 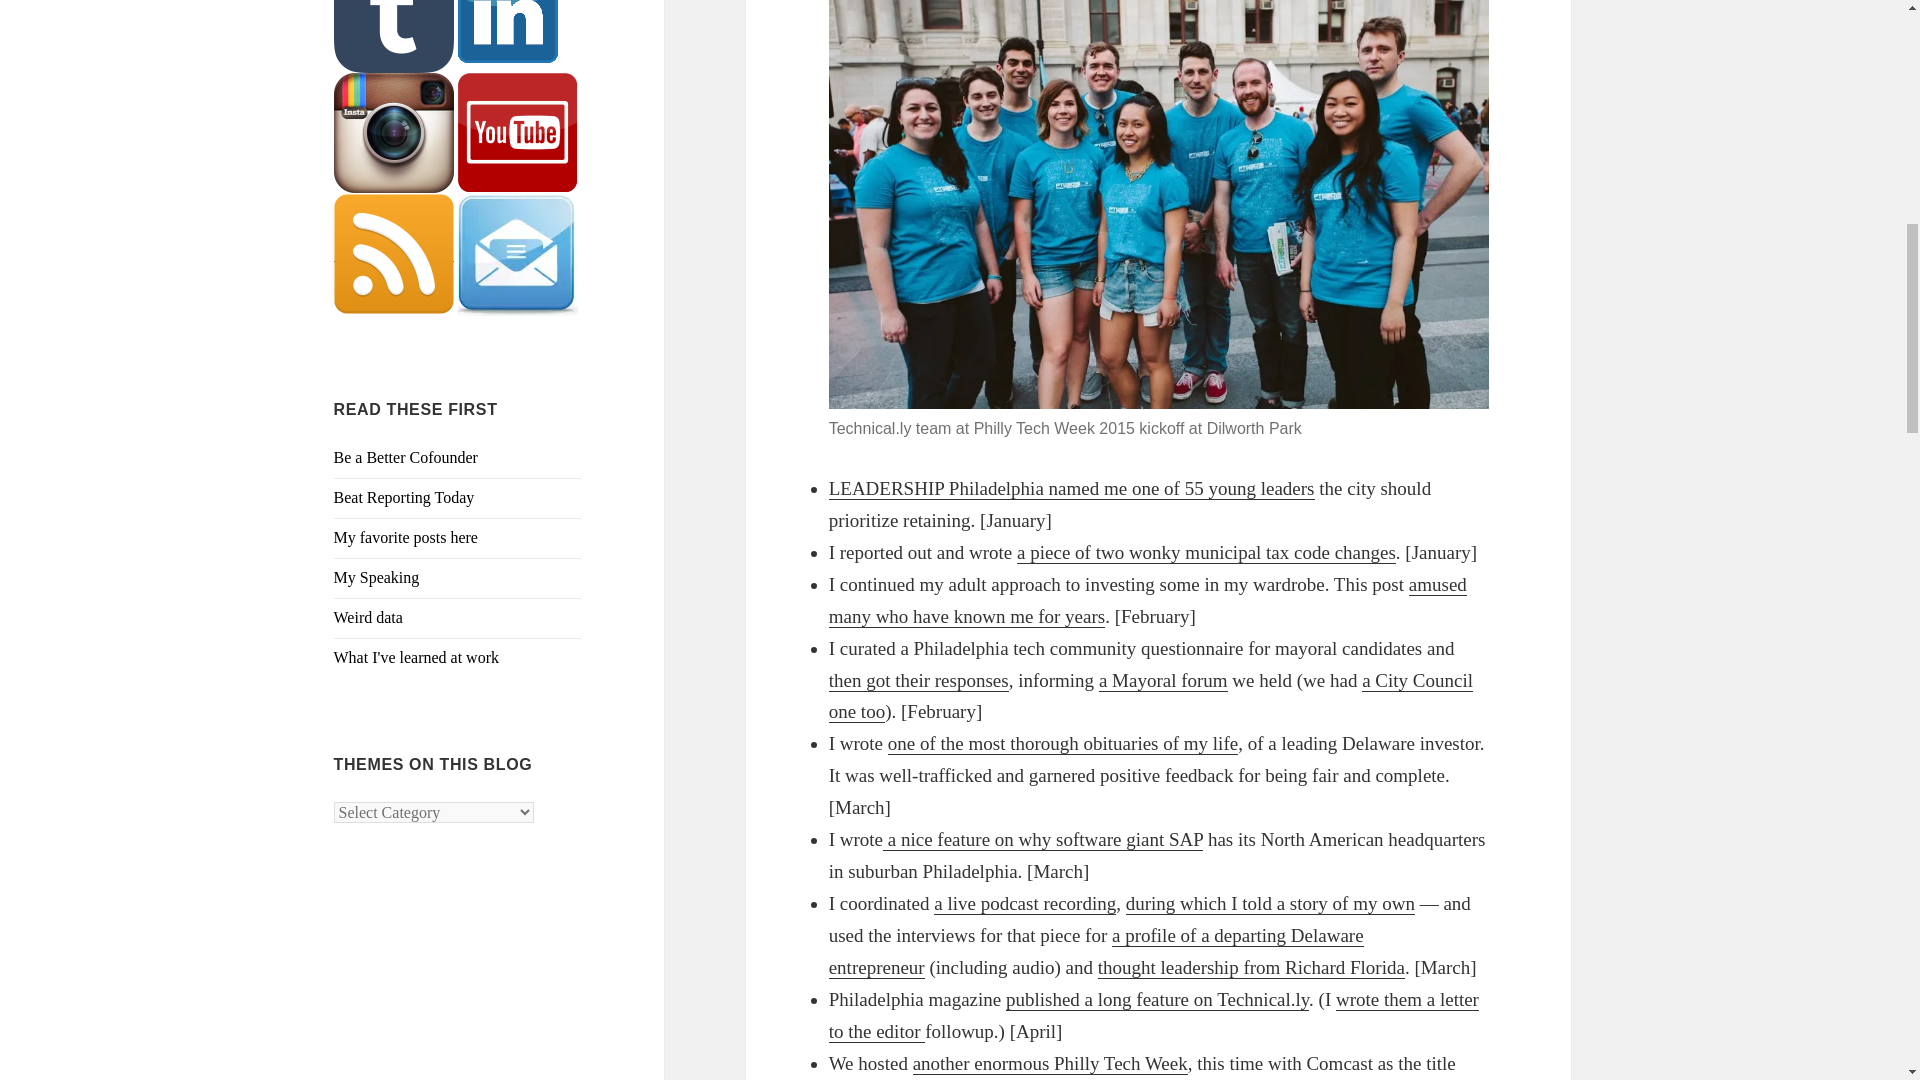 I want to click on My favorite posts here, so click(x=406, y=538).